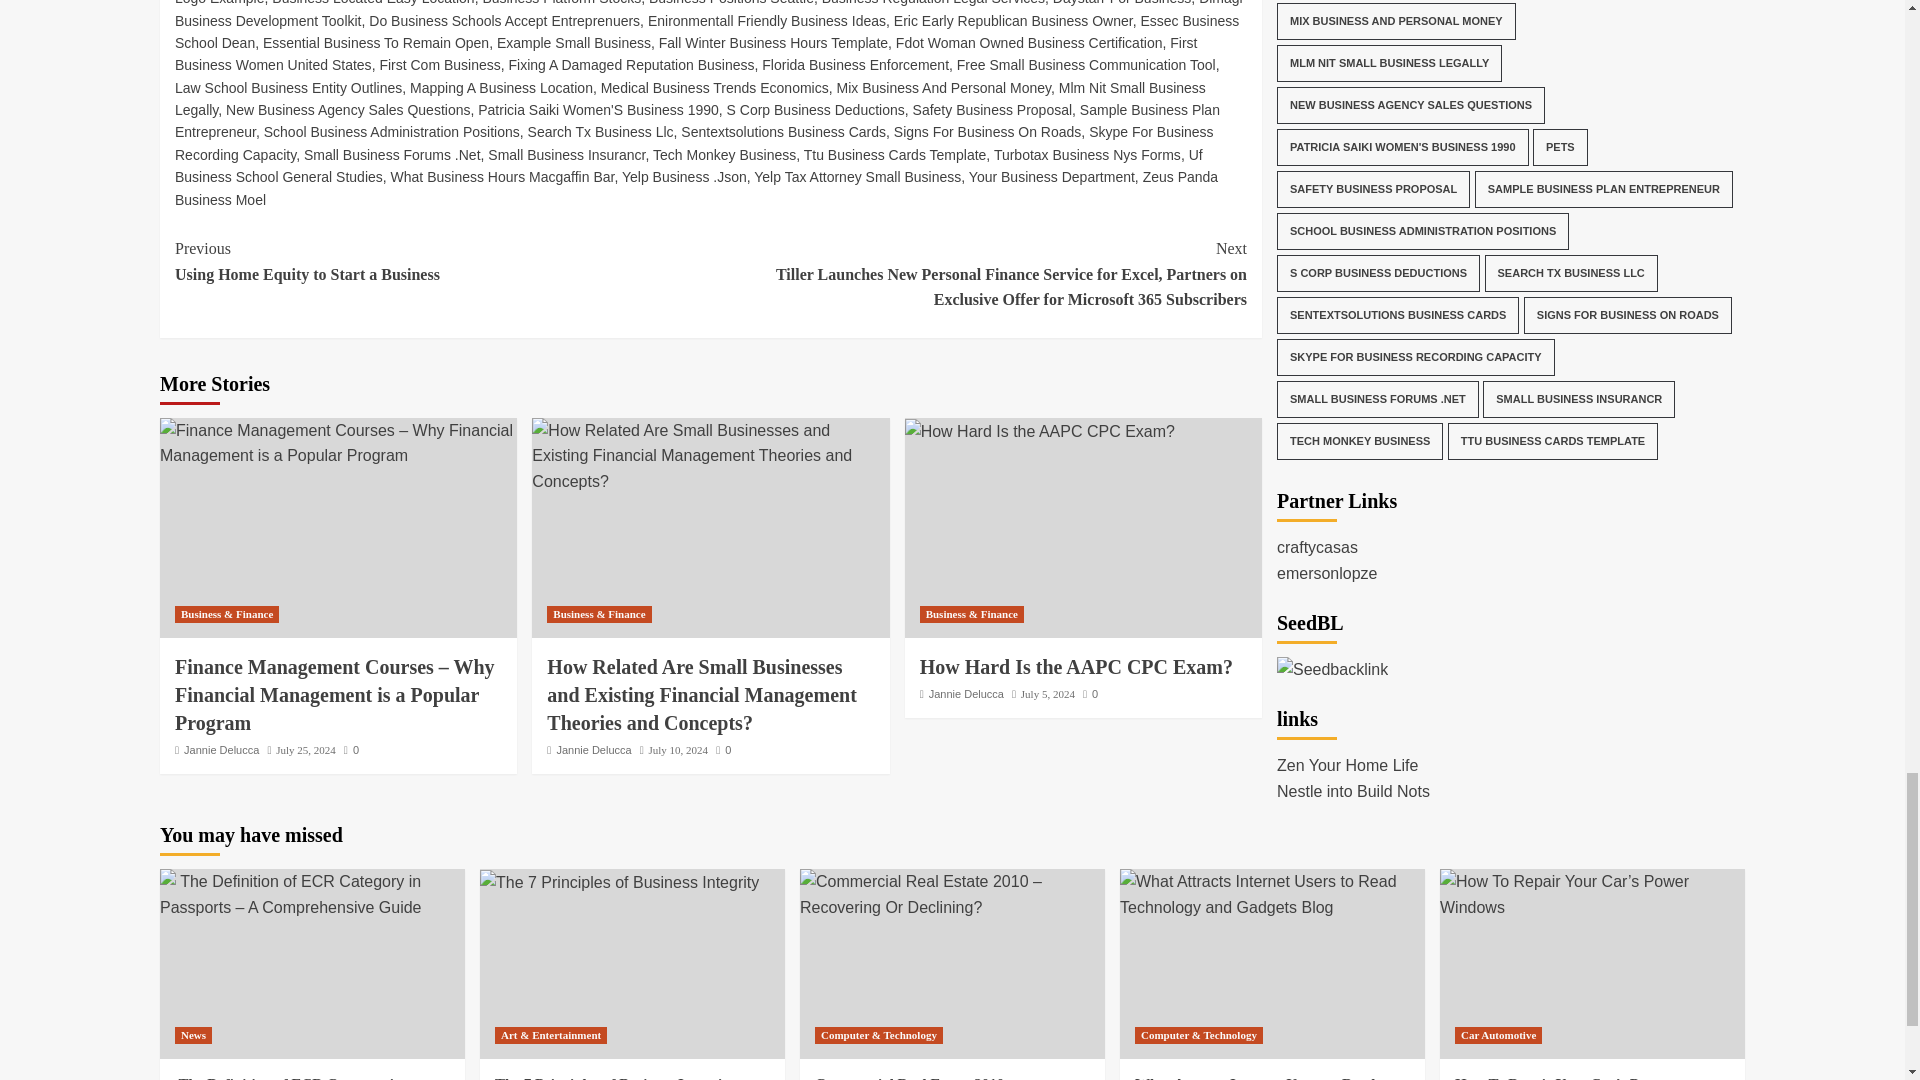 This screenshot has width=1920, height=1080. Describe the element at coordinates (561, 3) in the screenshot. I see `Business Platform Stocks` at that location.